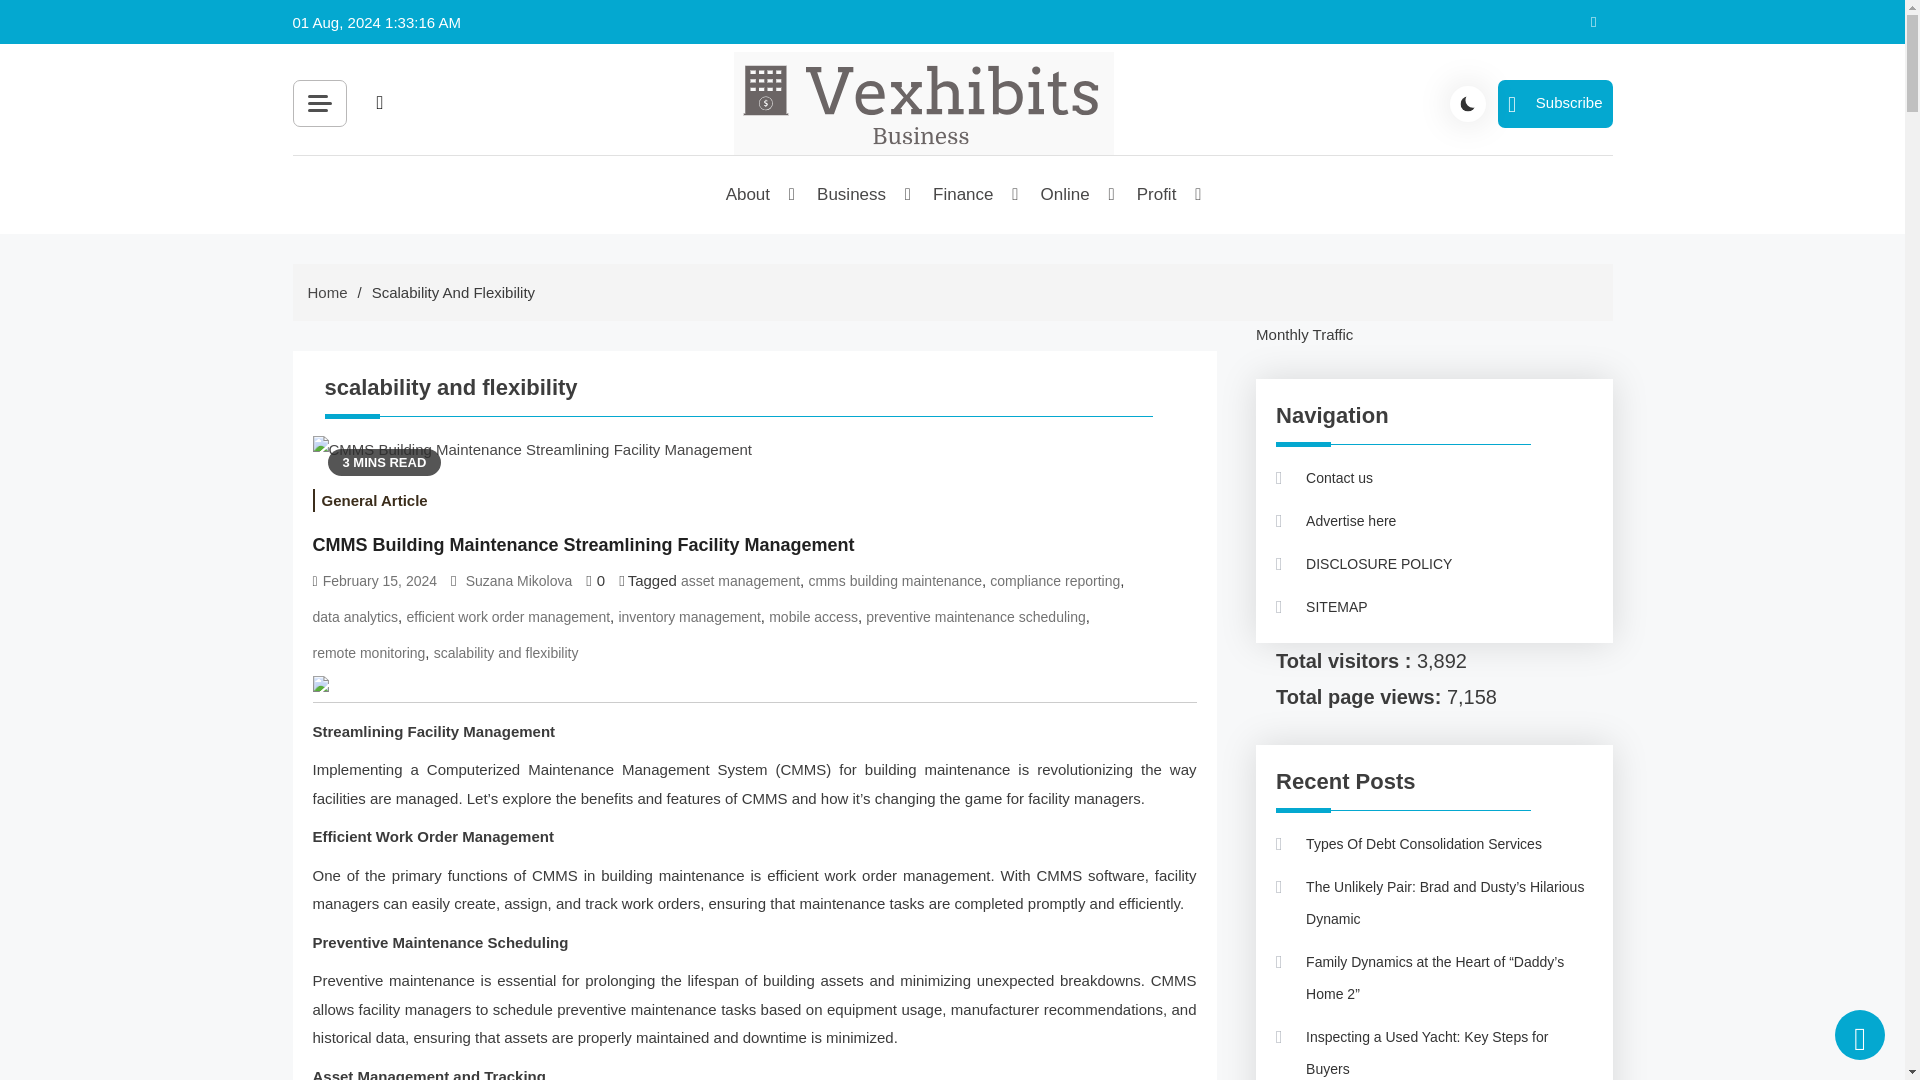  I want to click on Profit, so click(1158, 194).